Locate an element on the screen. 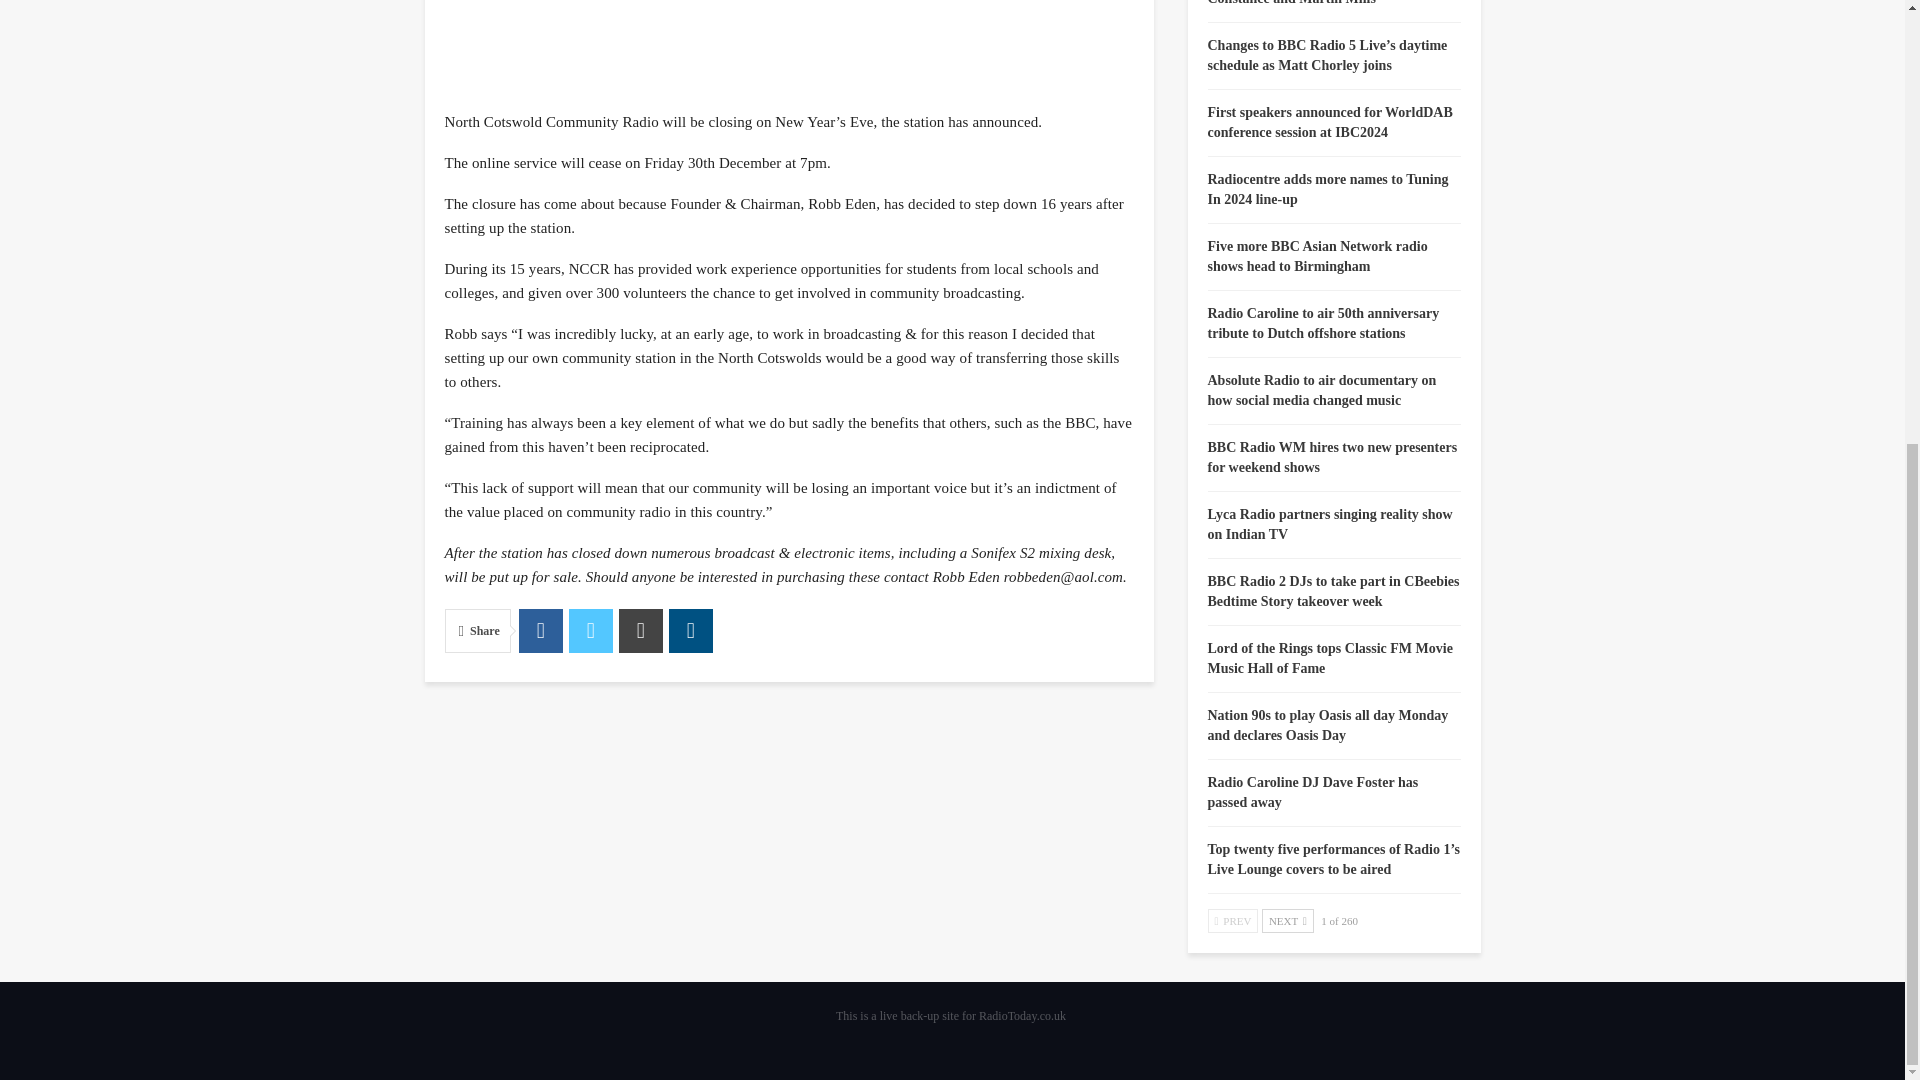 The width and height of the screenshot is (1920, 1080). BBC Radio WM hires two new presenters for weekend shows is located at coordinates (1332, 457).